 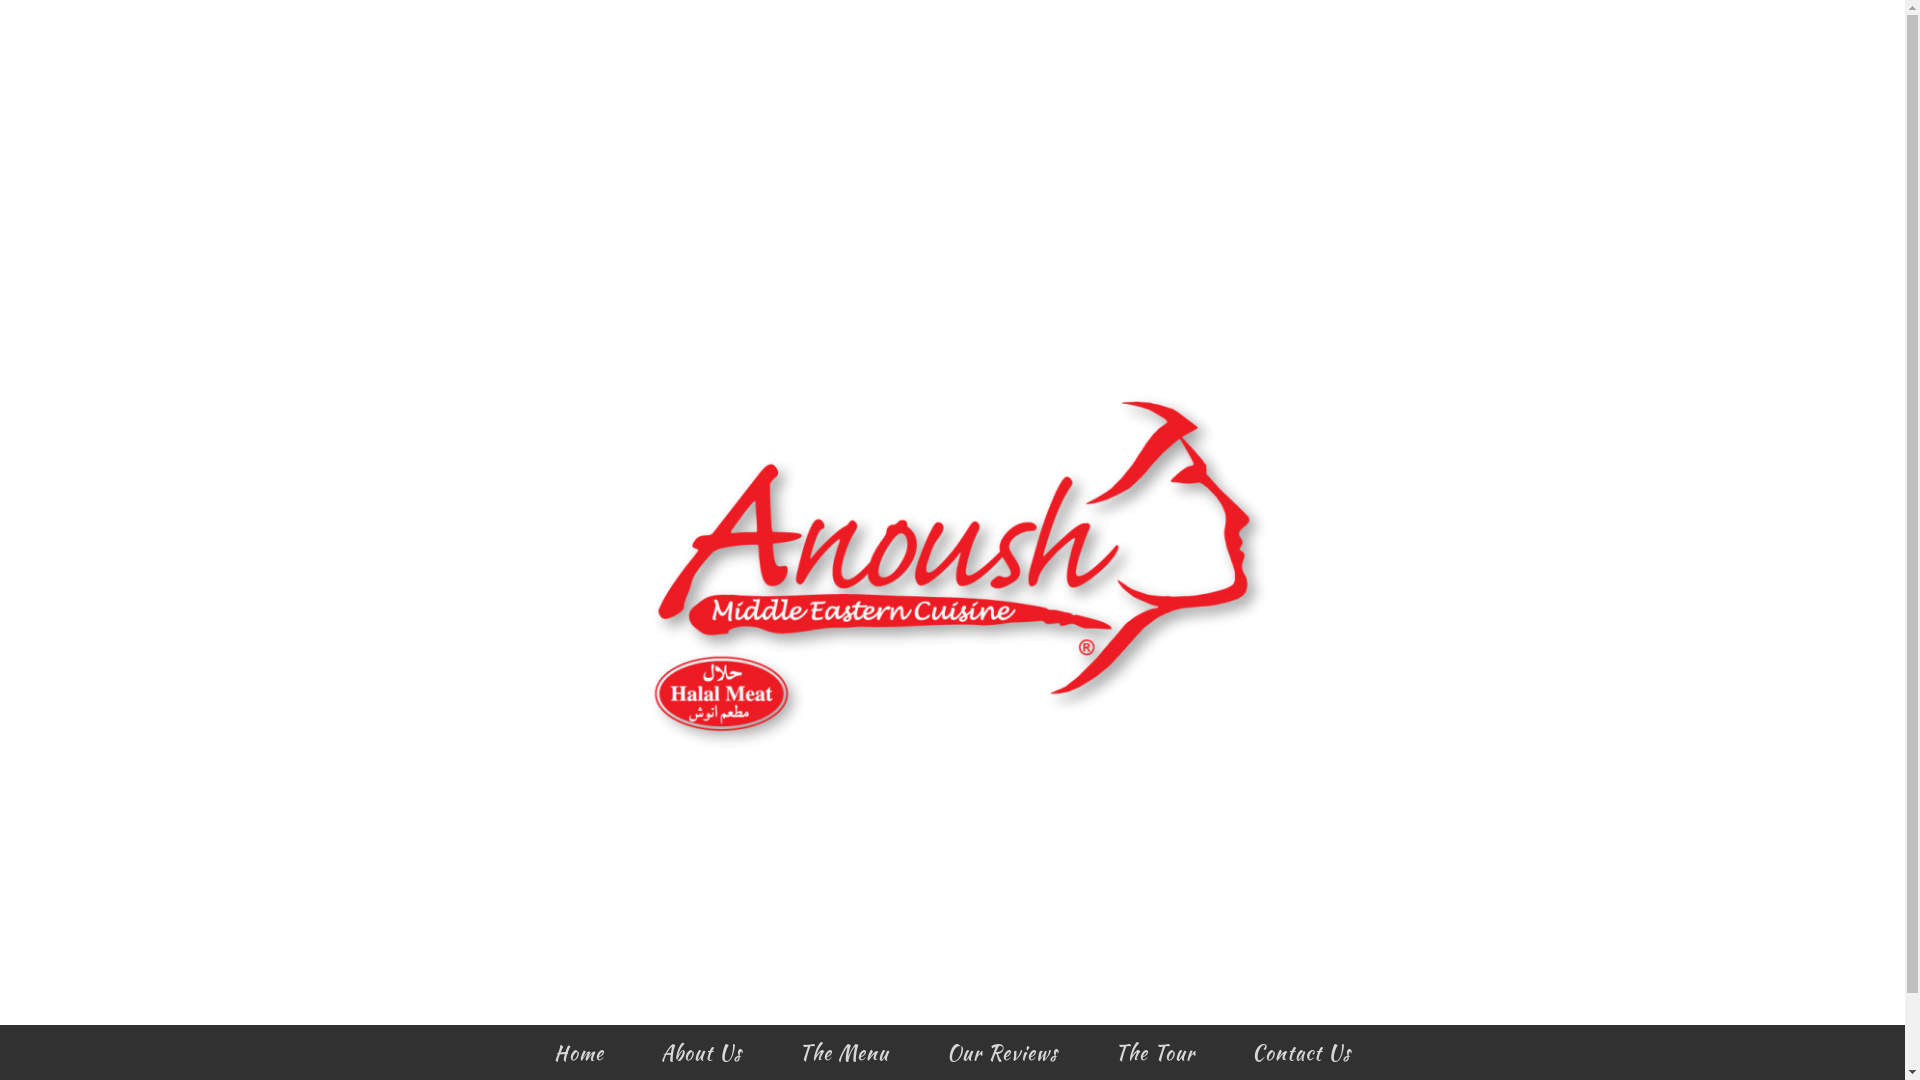 What do you see at coordinates (1302, 1056) in the screenshot?
I see `Contact Us` at bounding box center [1302, 1056].